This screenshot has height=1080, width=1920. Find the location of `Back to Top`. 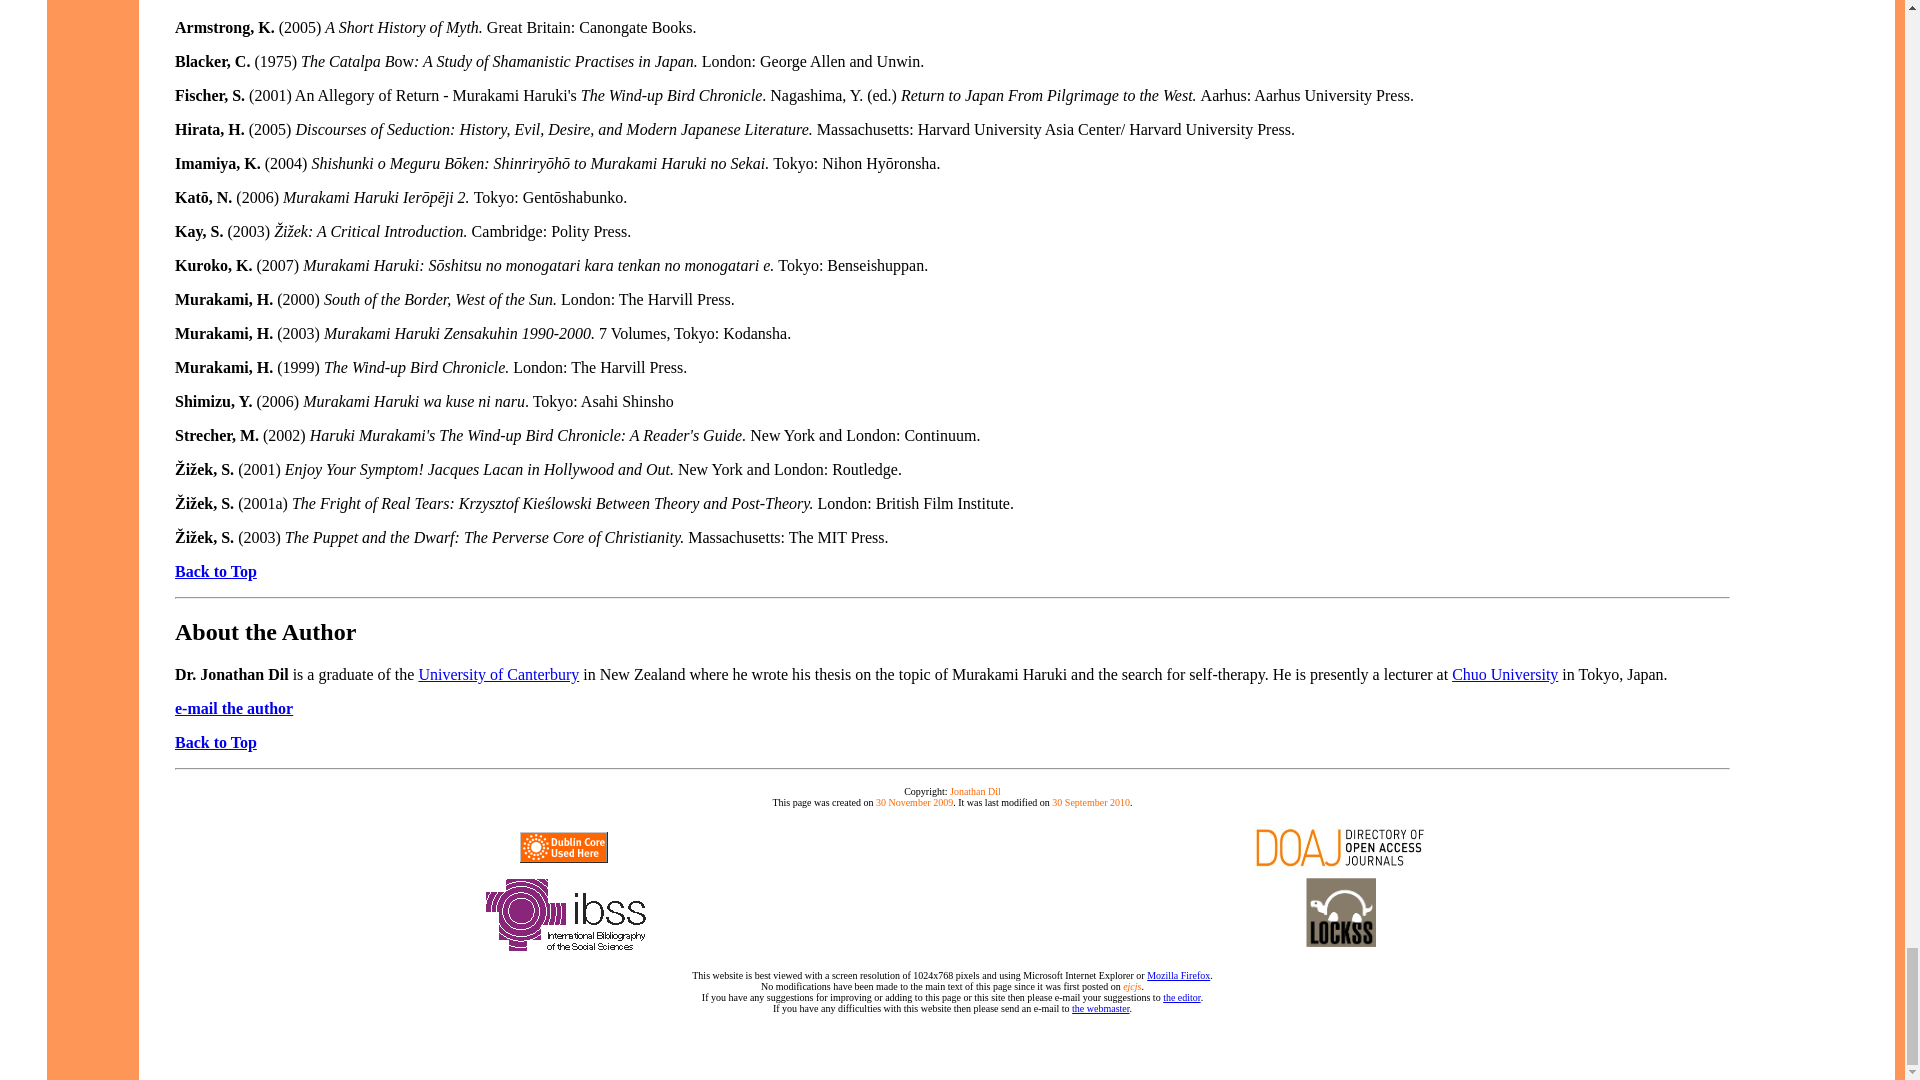

Back to Top is located at coordinates (216, 742).